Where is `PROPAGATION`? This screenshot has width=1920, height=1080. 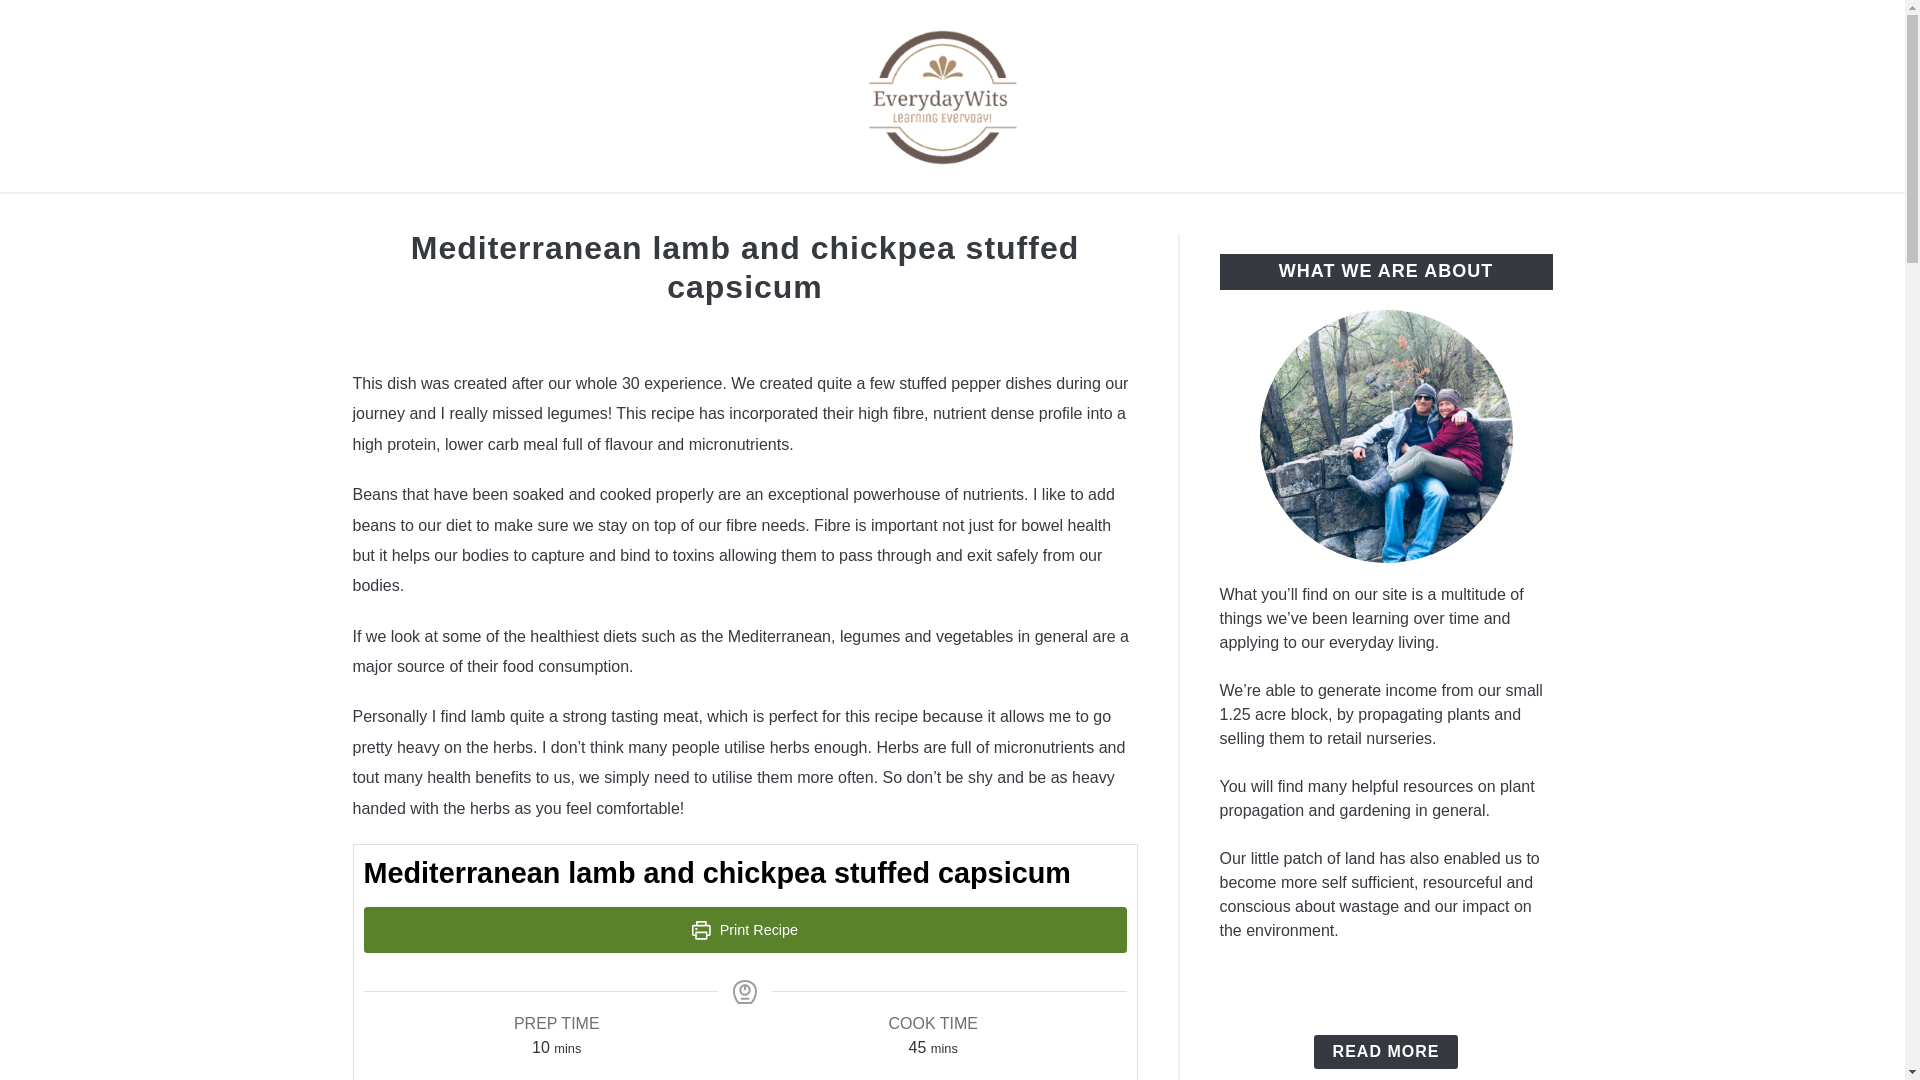 PROPAGATION is located at coordinates (886, 216).